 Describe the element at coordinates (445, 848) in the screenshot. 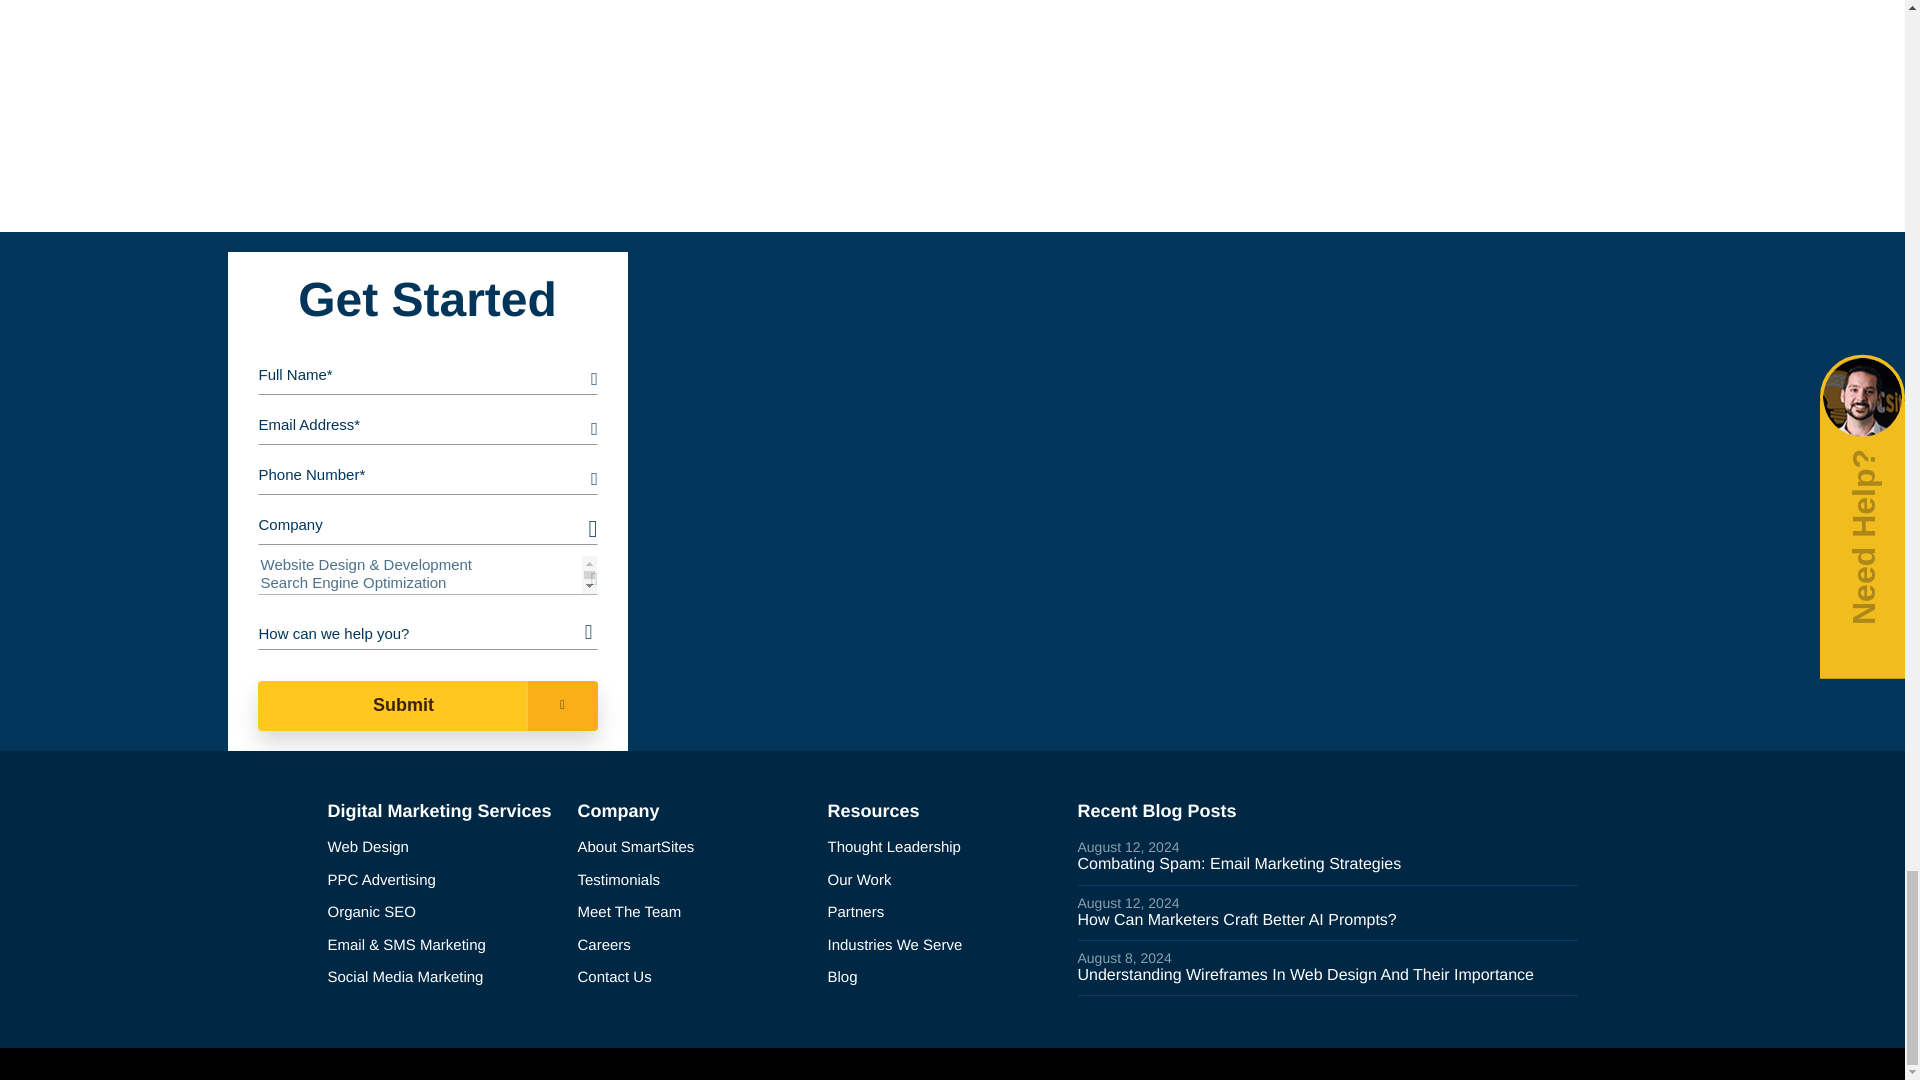

I see `Web Design` at that location.